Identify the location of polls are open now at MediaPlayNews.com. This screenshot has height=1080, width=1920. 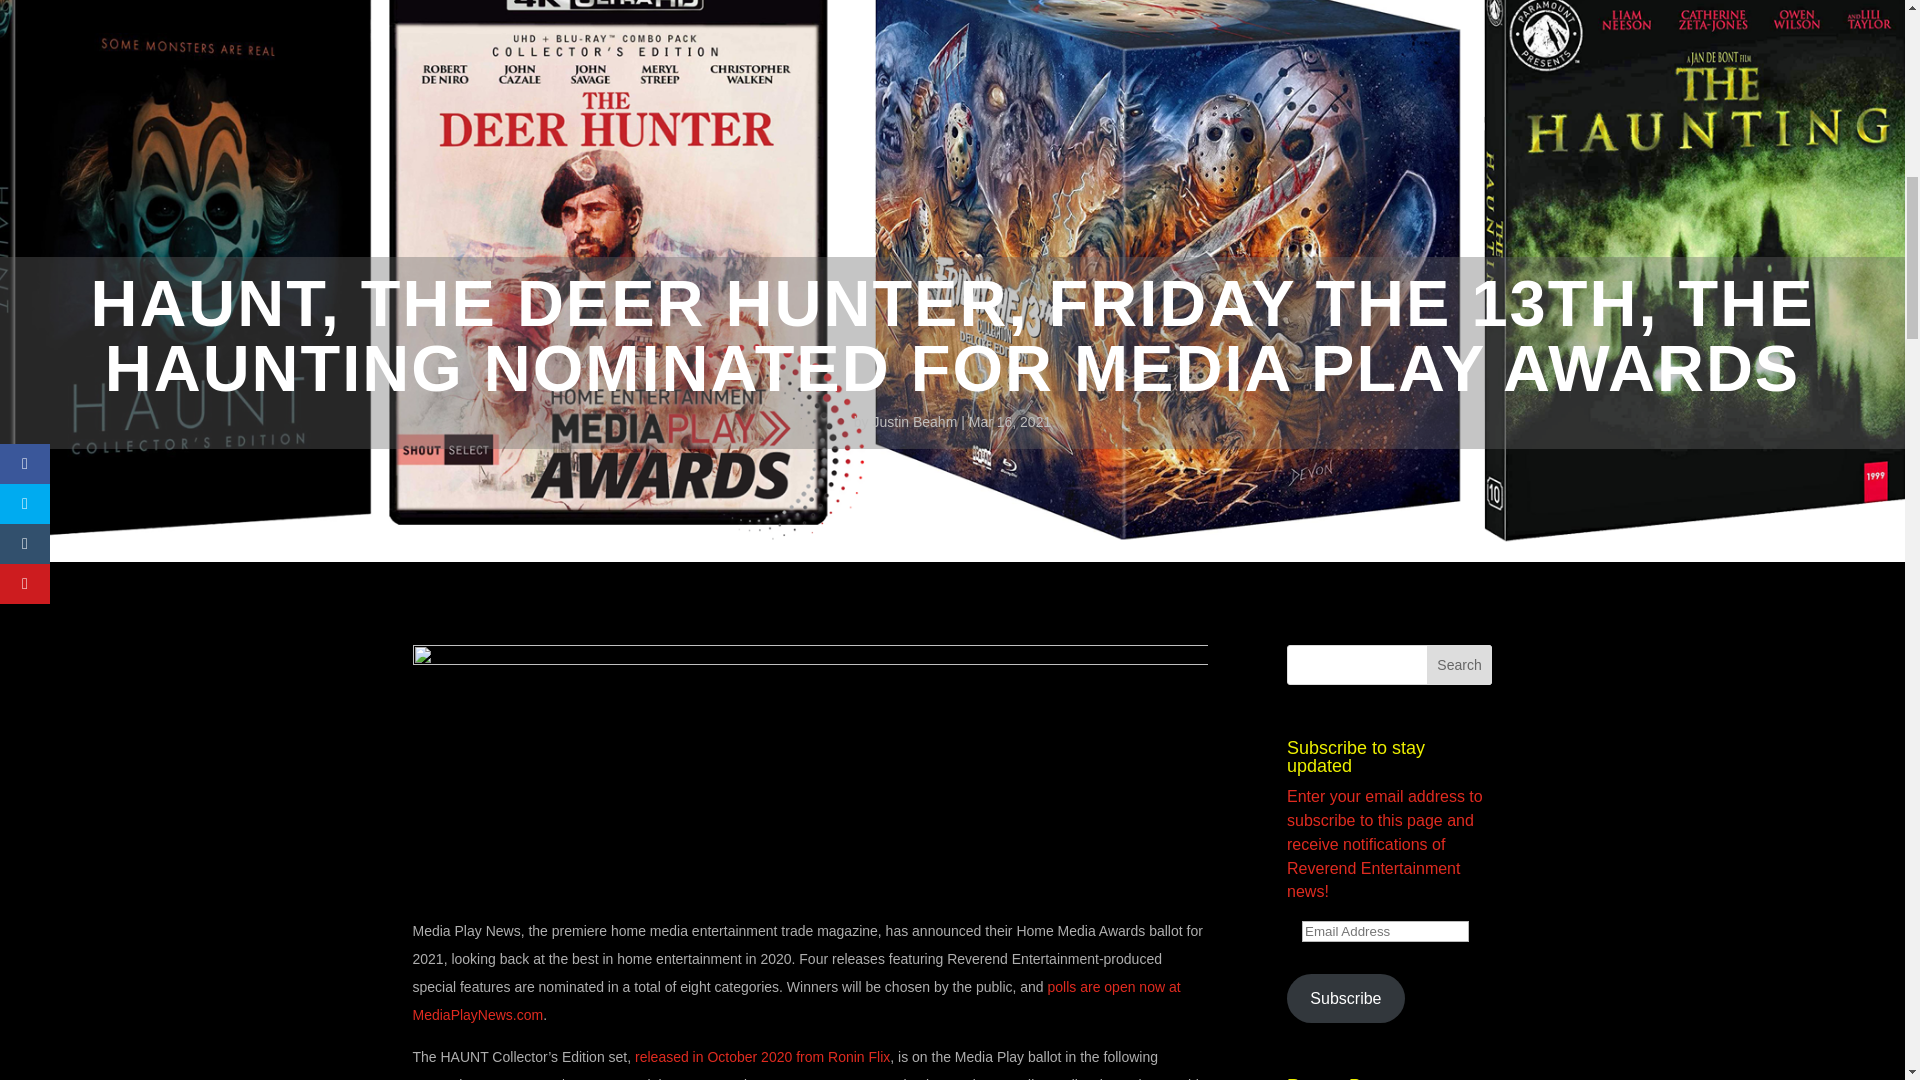
(796, 1000).